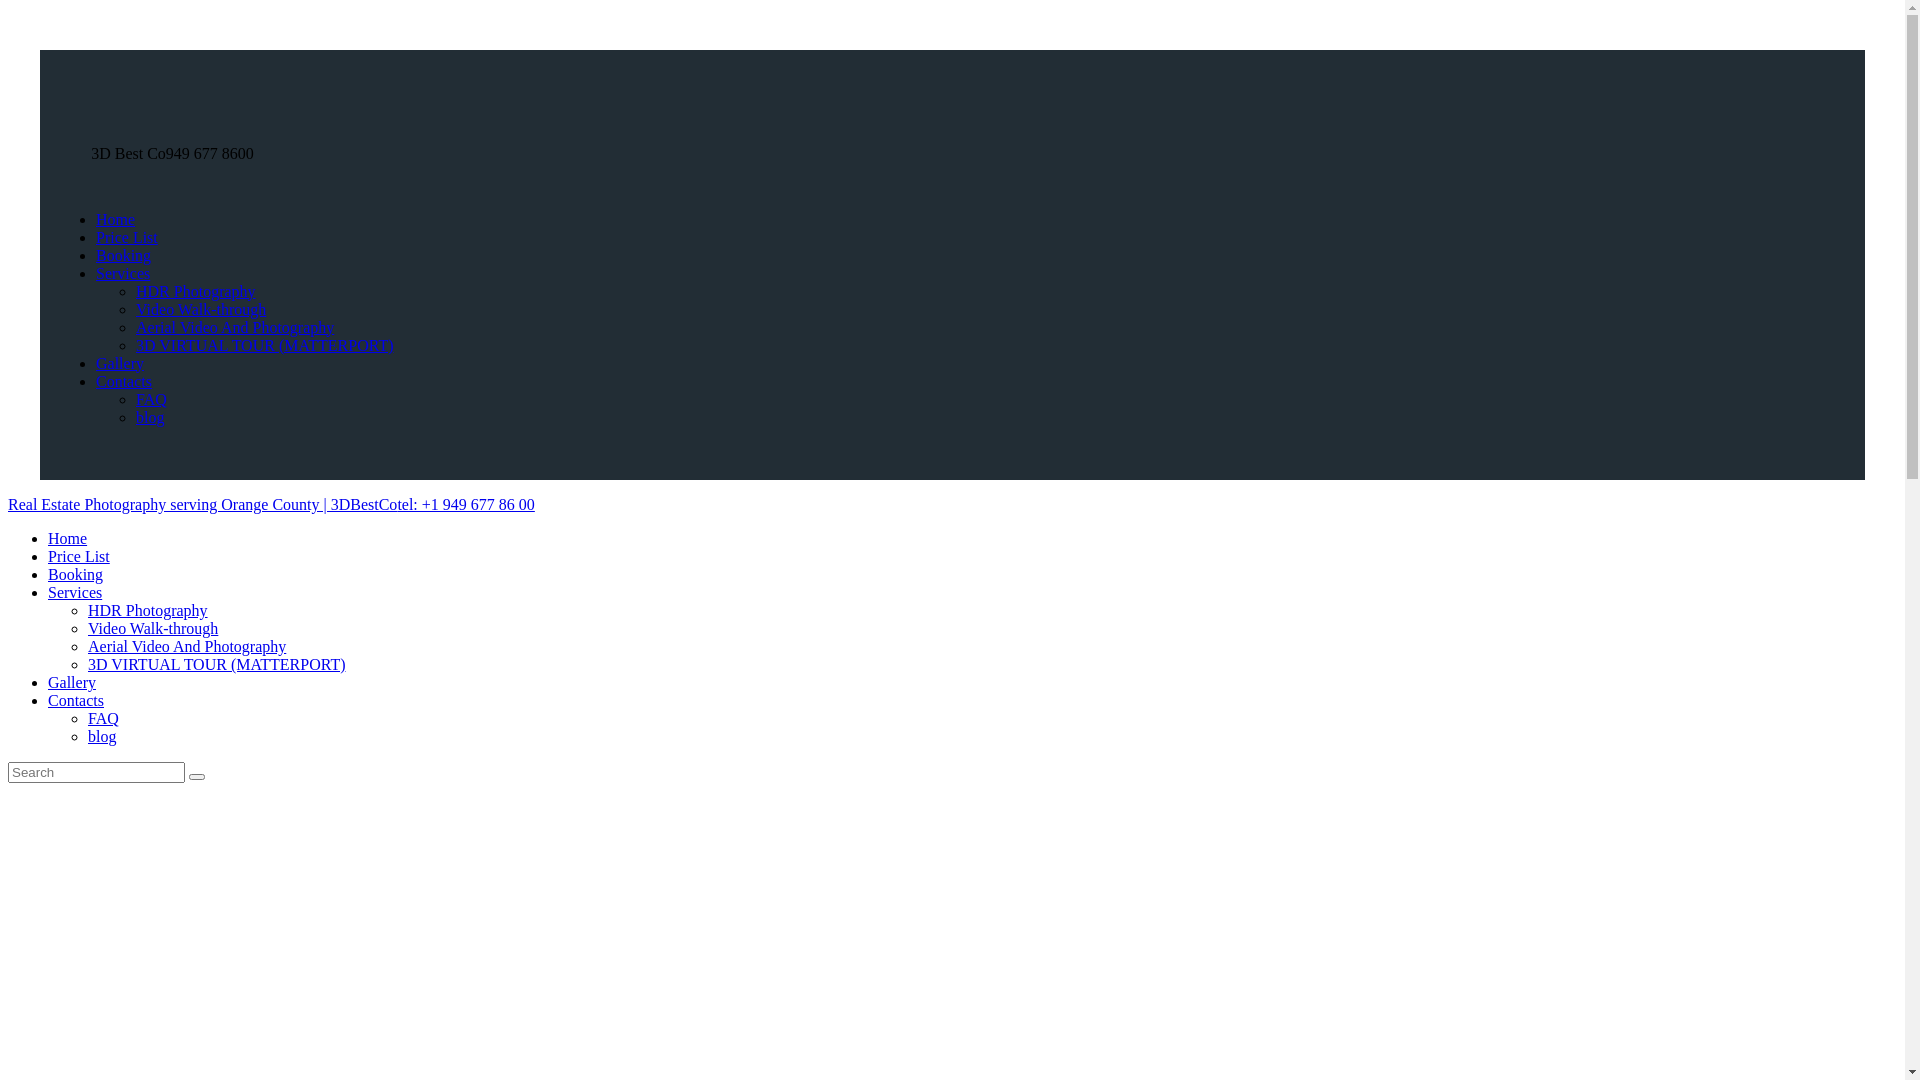 The height and width of the screenshot is (1080, 1920). I want to click on Booking, so click(76, 574).